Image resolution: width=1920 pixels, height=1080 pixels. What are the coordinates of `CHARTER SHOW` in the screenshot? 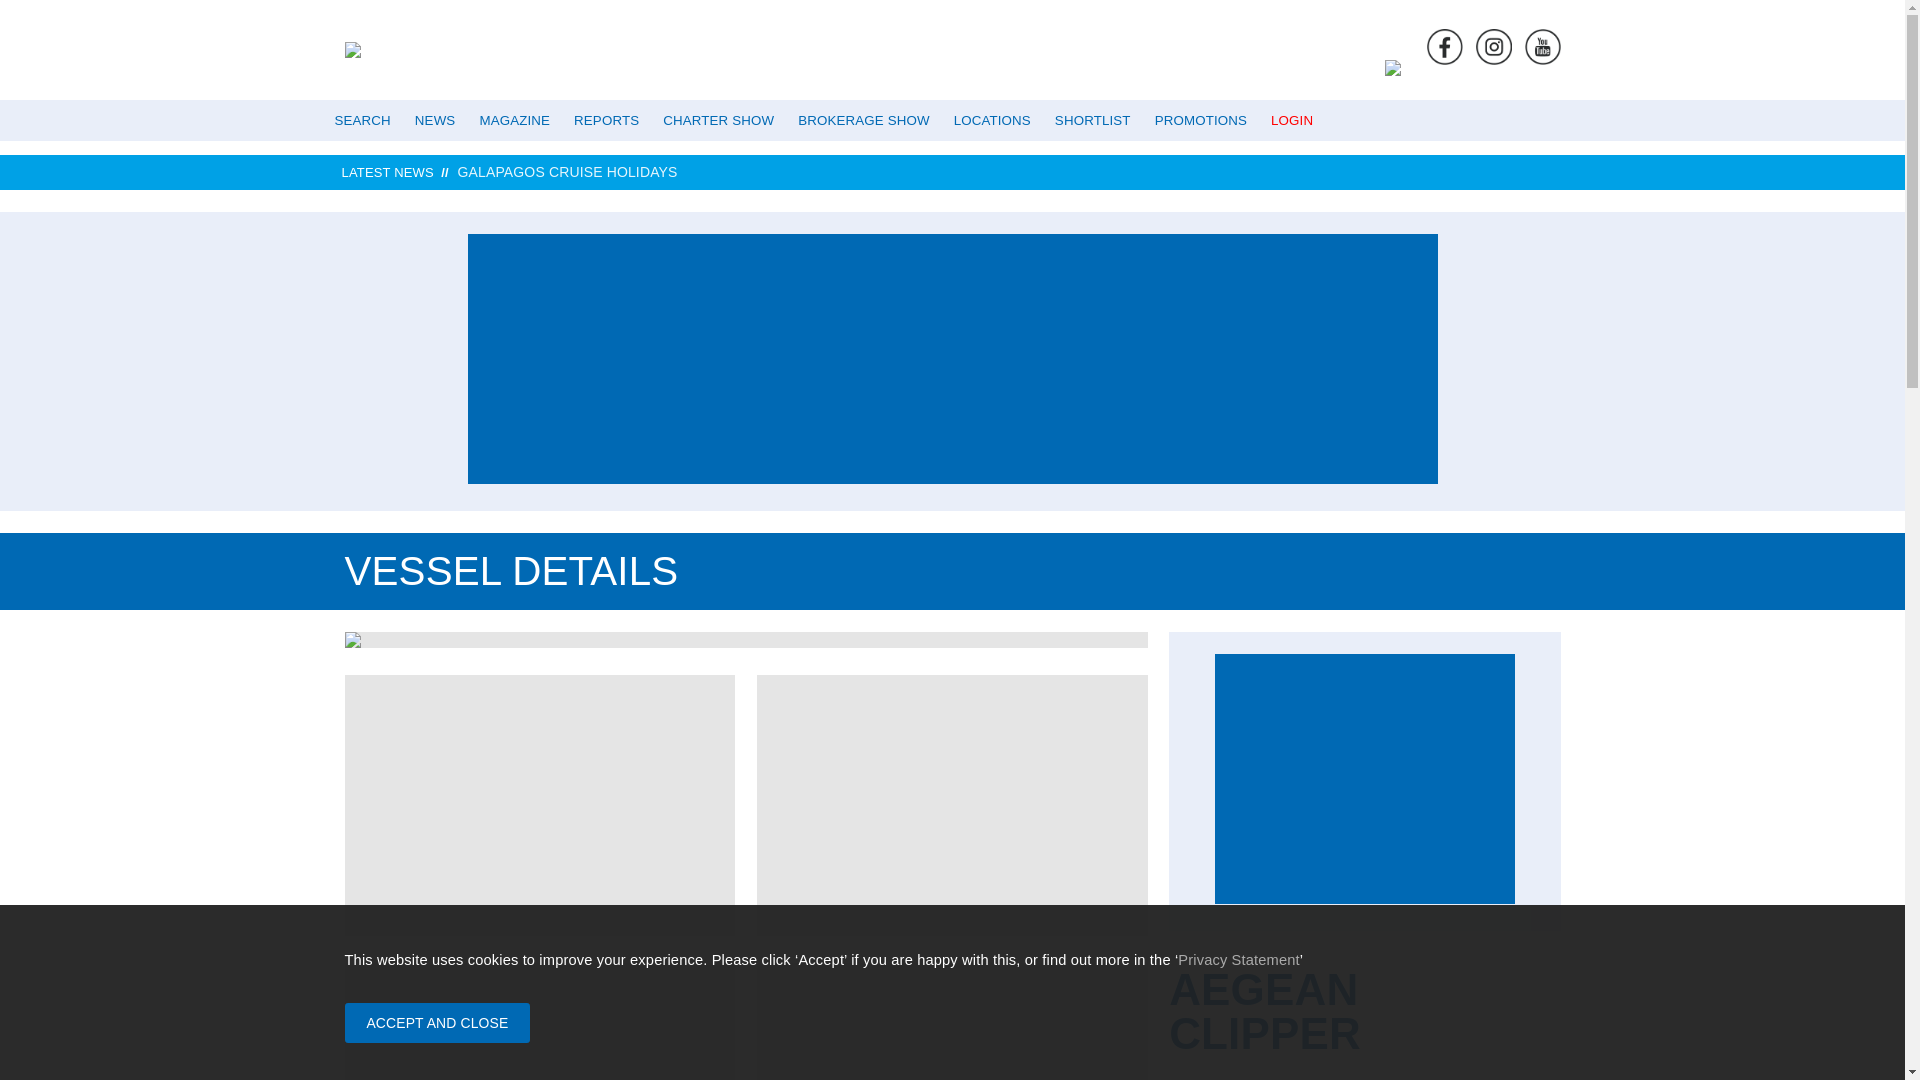 It's located at (718, 120).